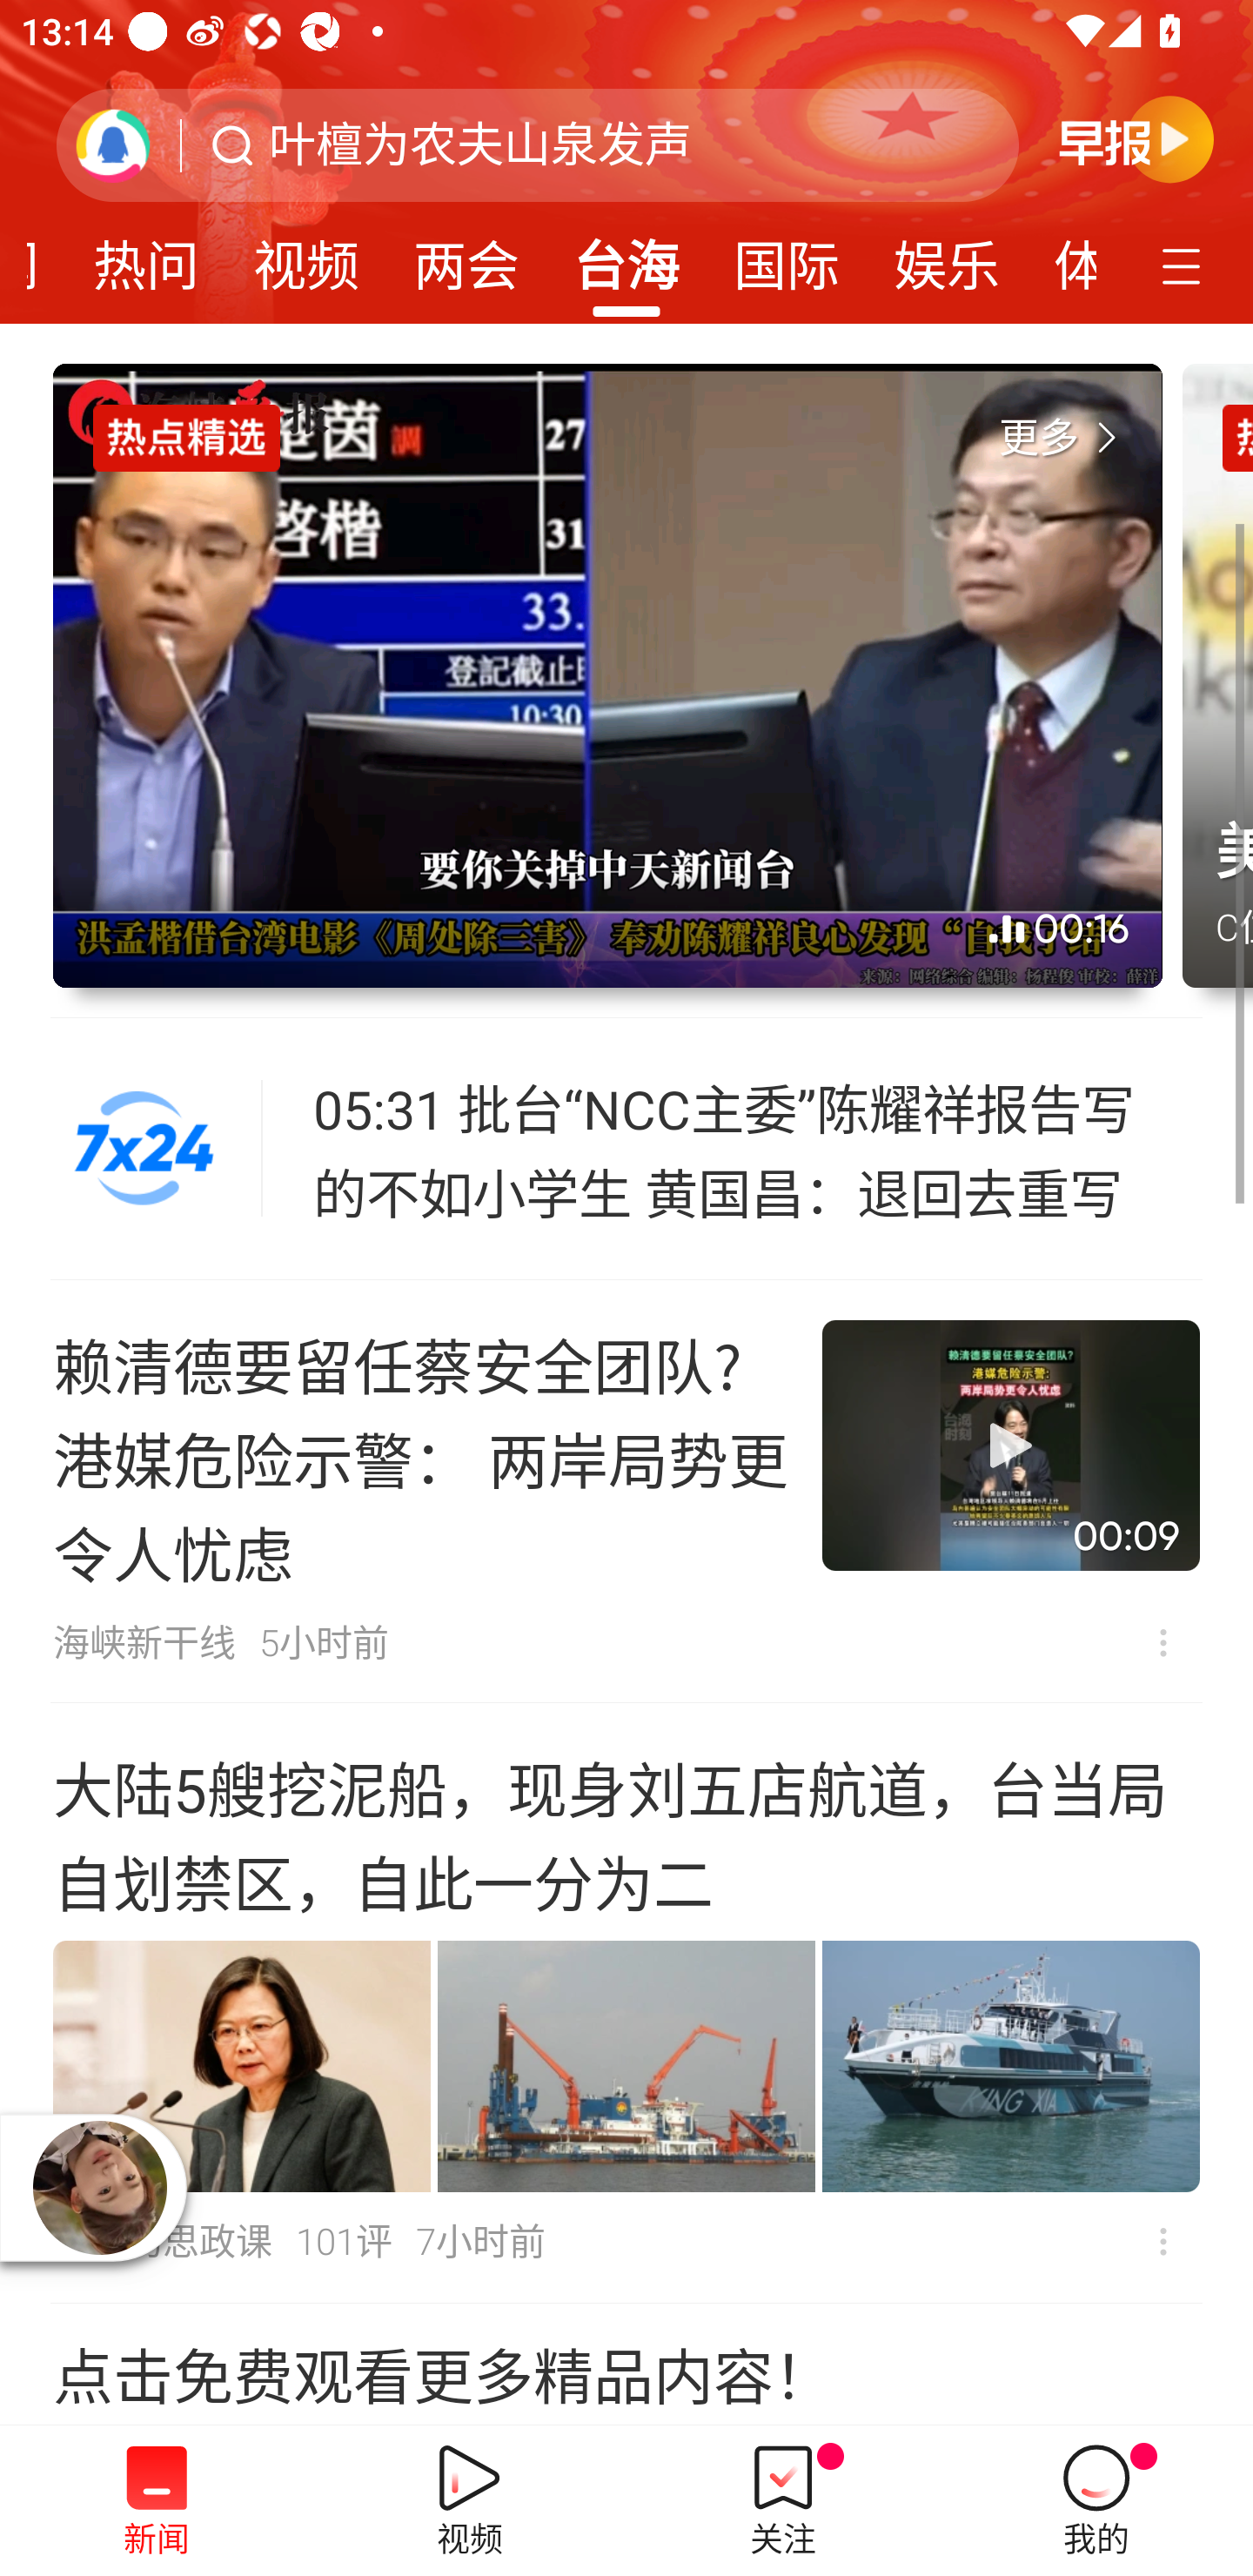  Describe the element at coordinates (758, 1149) in the screenshot. I see `05:31 批台“NCC主委”陈耀祥报告写的不如小学生 黄国昌：退回去重写` at that location.